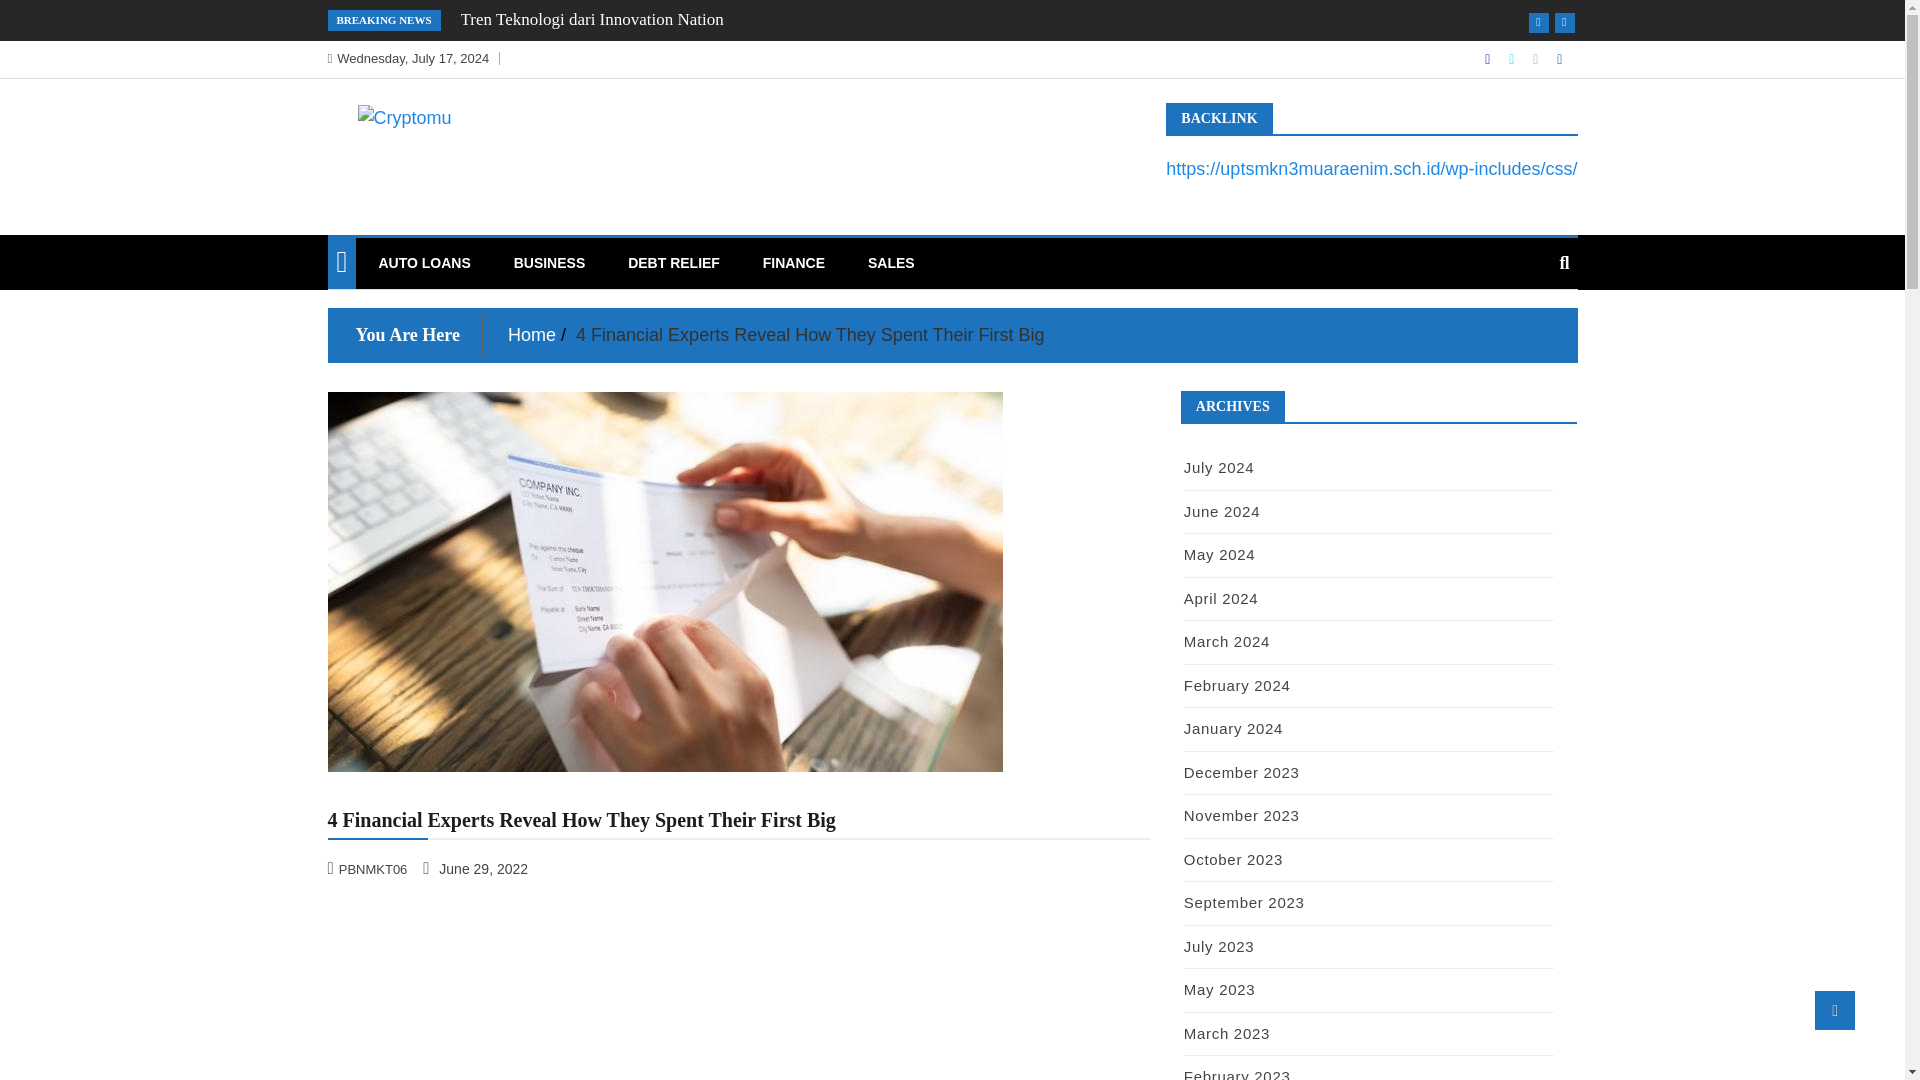  What do you see at coordinates (1488, 58) in the screenshot?
I see `Facebook` at bounding box center [1488, 58].